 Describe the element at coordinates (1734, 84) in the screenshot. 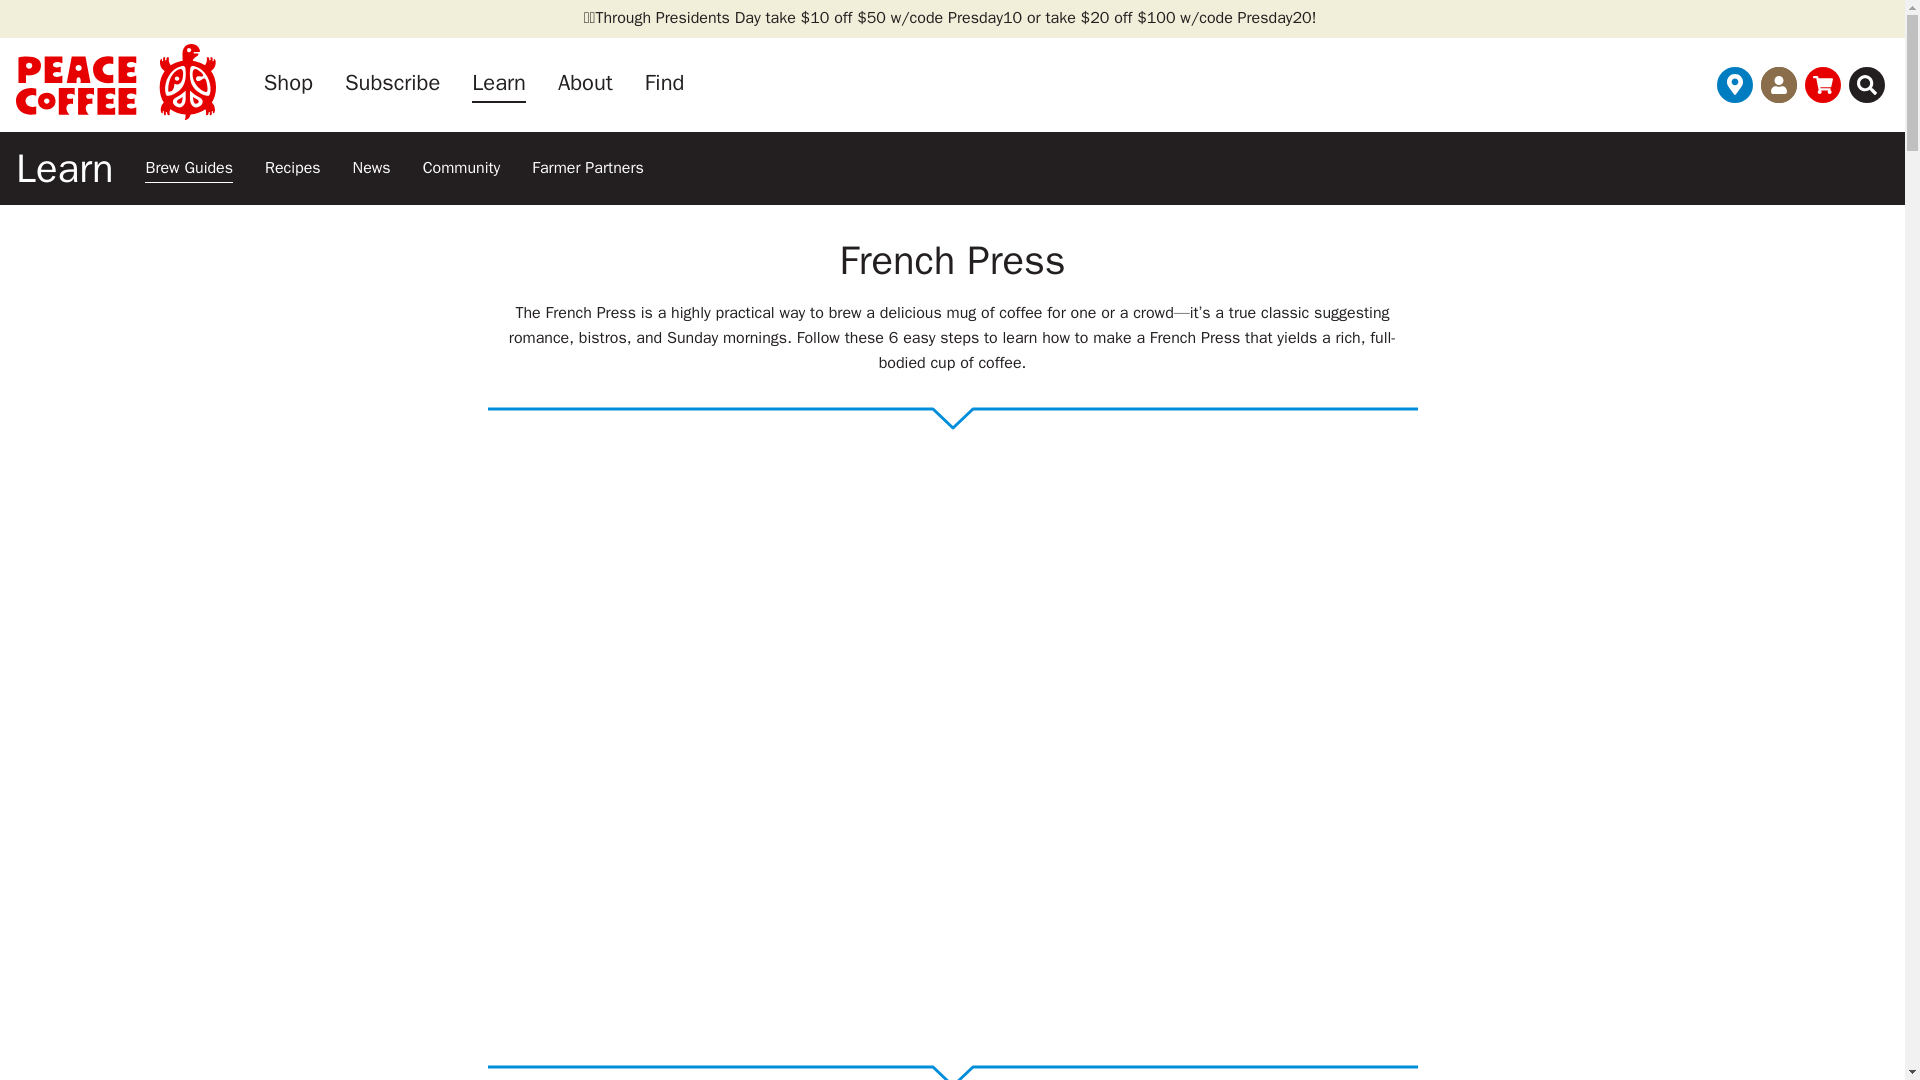

I see `Store Locator` at that location.